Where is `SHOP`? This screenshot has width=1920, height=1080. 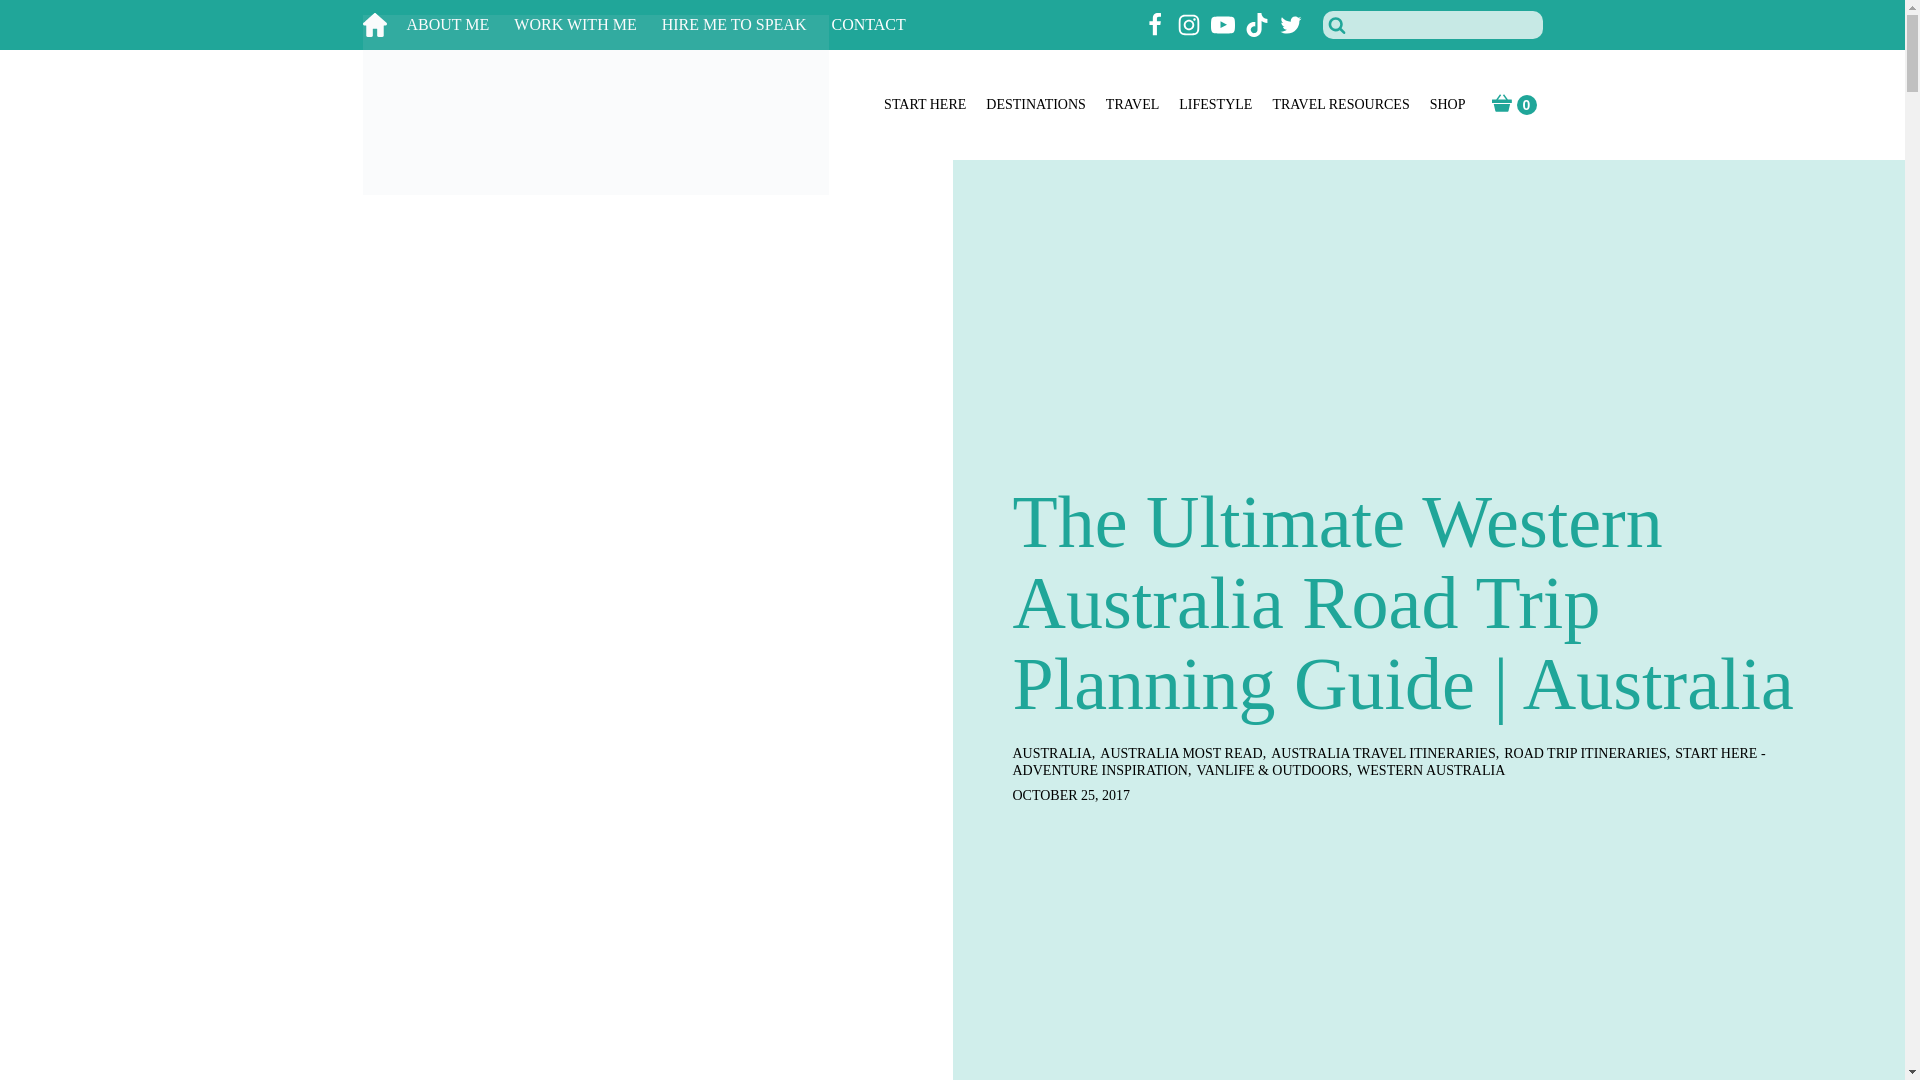
SHOP is located at coordinates (1448, 105).